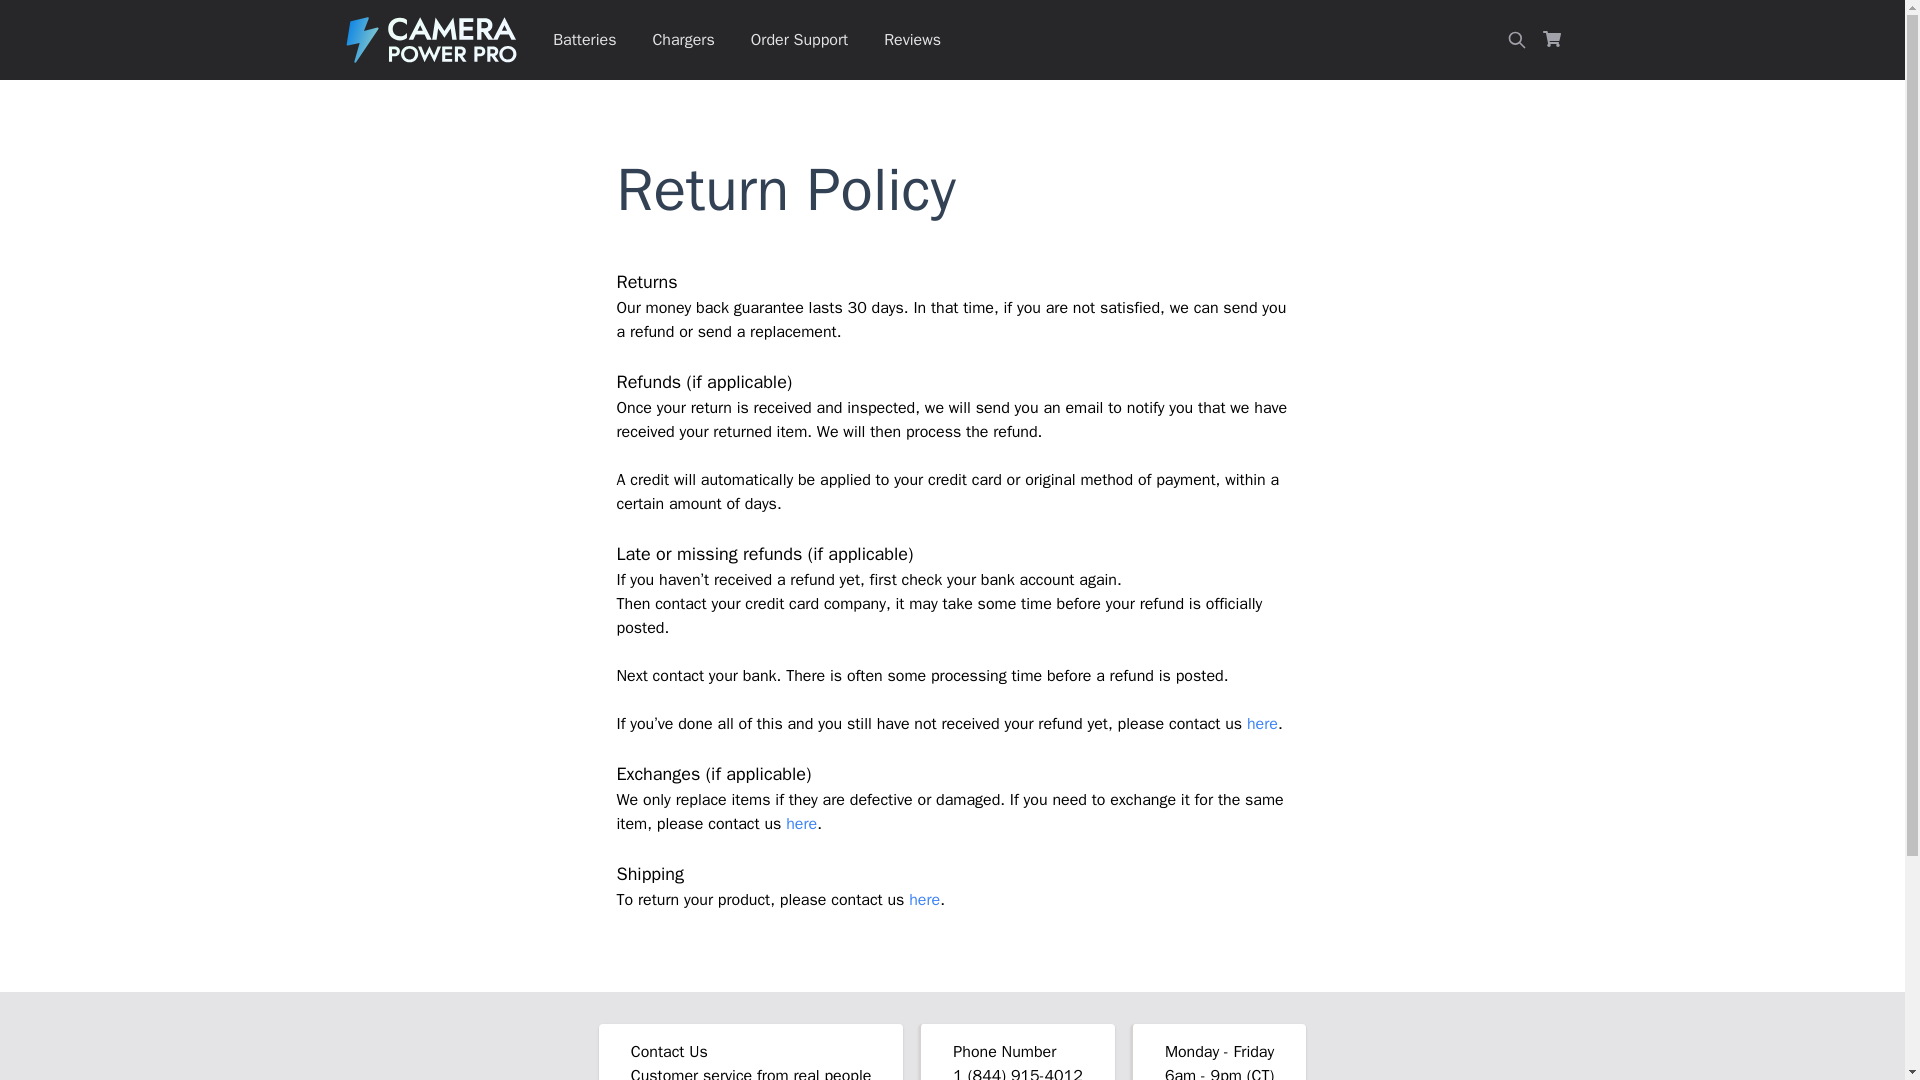 Image resolution: width=1920 pixels, height=1080 pixels. What do you see at coordinates (924, 900) in the screenshot?
I see `here` at bounding box center [924, 900].